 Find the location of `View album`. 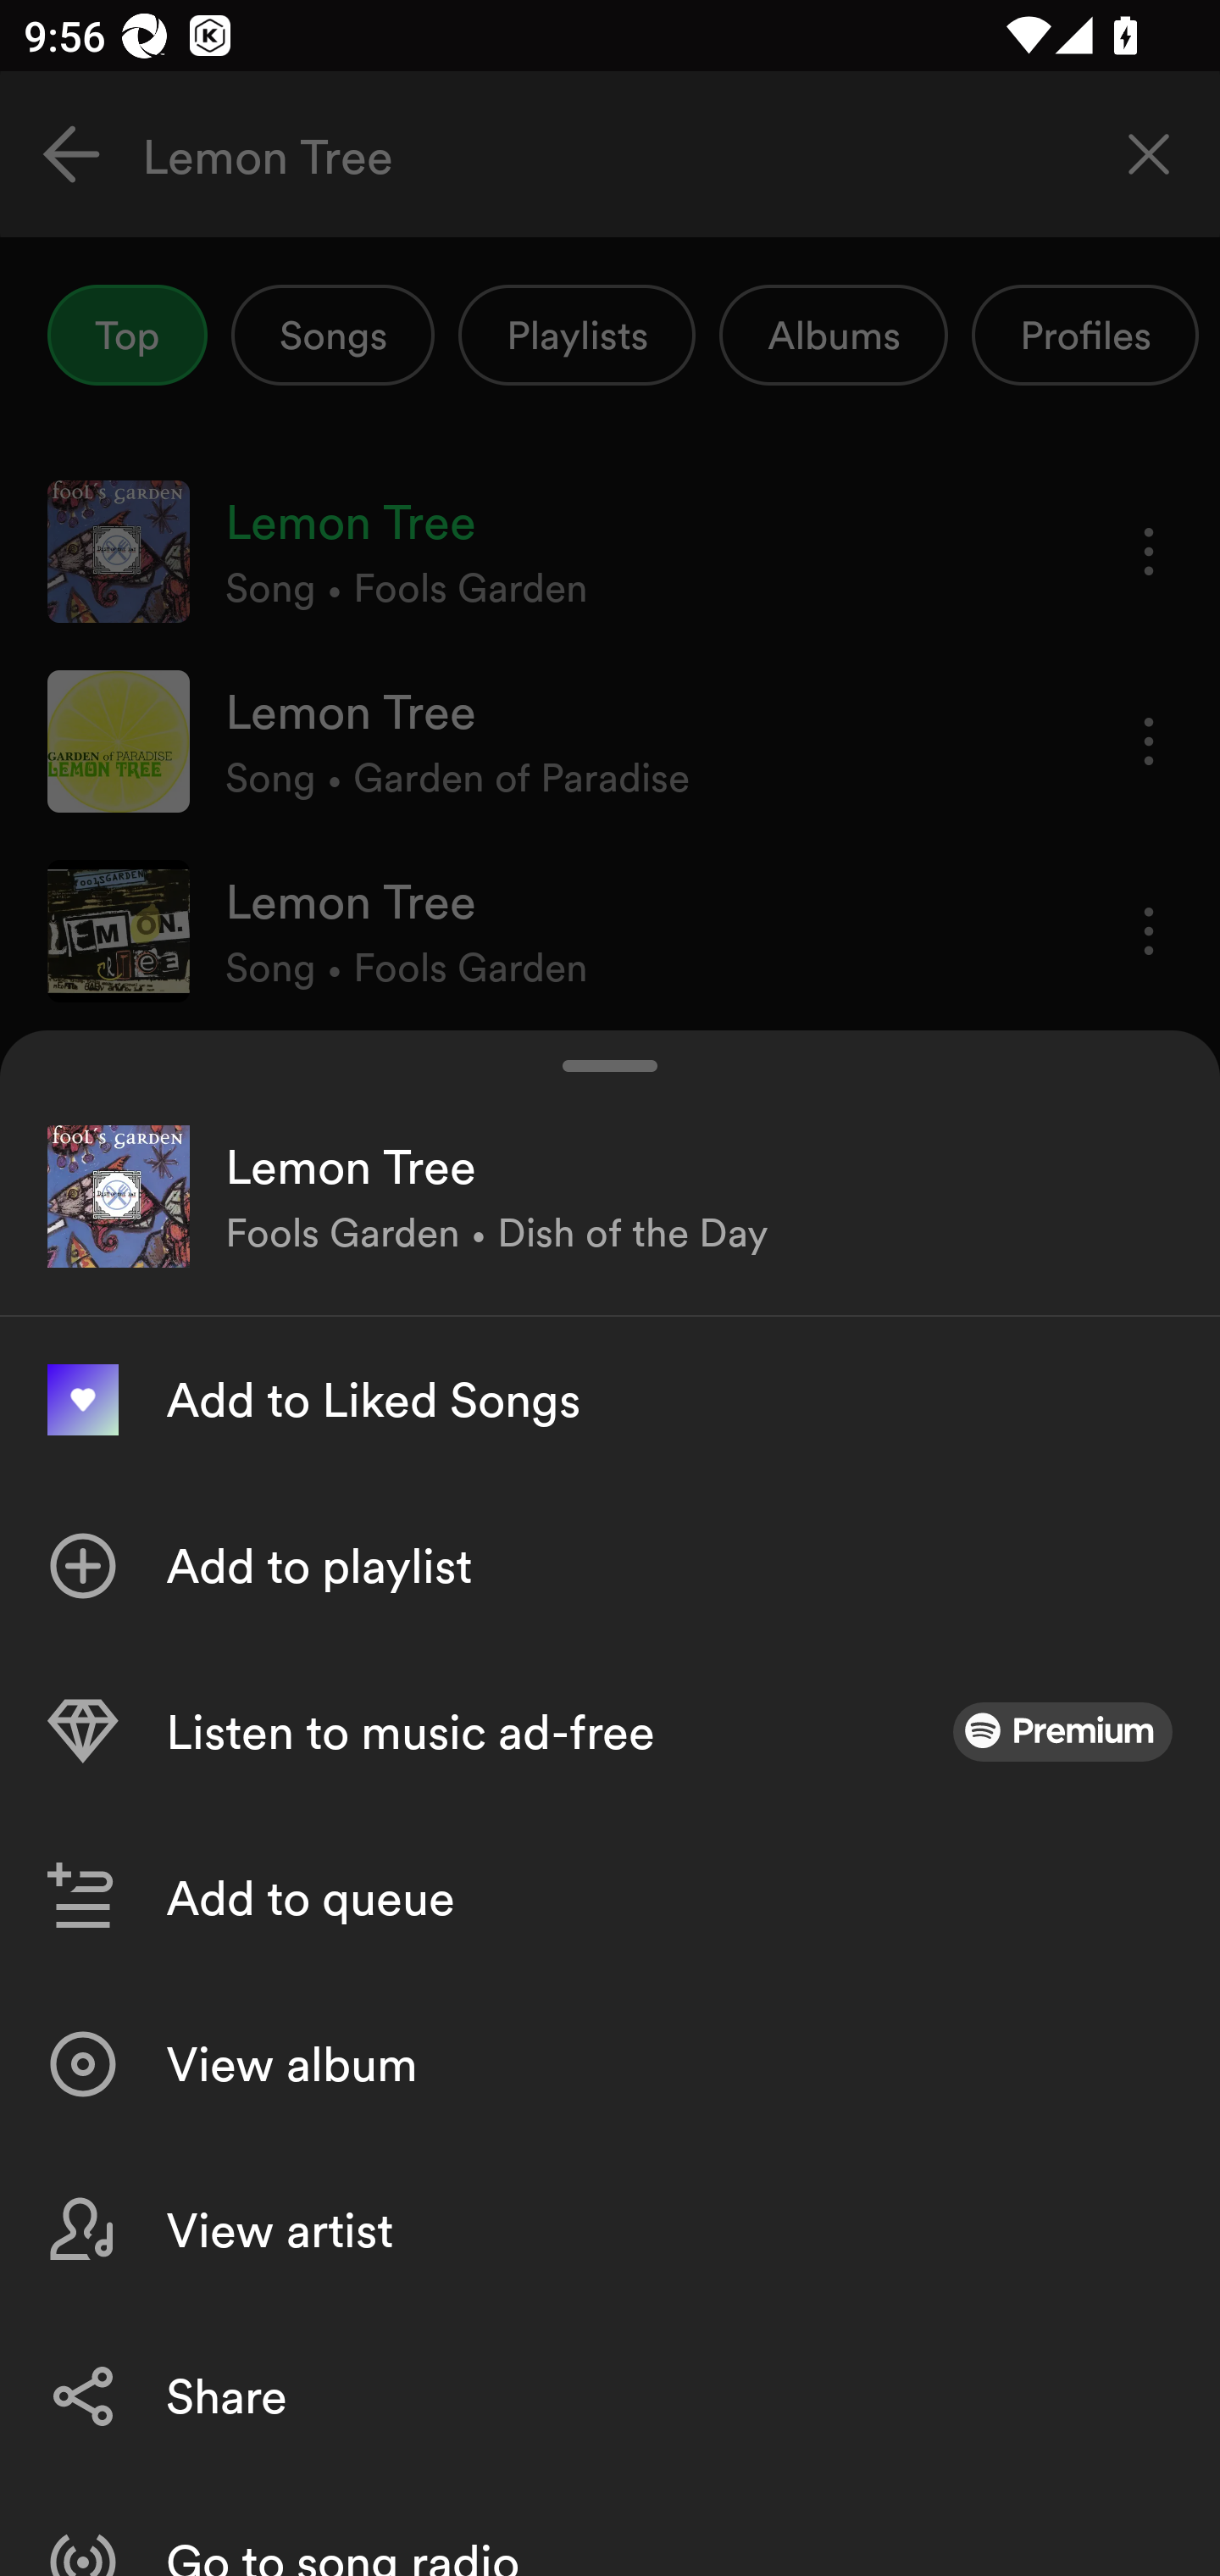

View album is located at coordinates (610, 2064).